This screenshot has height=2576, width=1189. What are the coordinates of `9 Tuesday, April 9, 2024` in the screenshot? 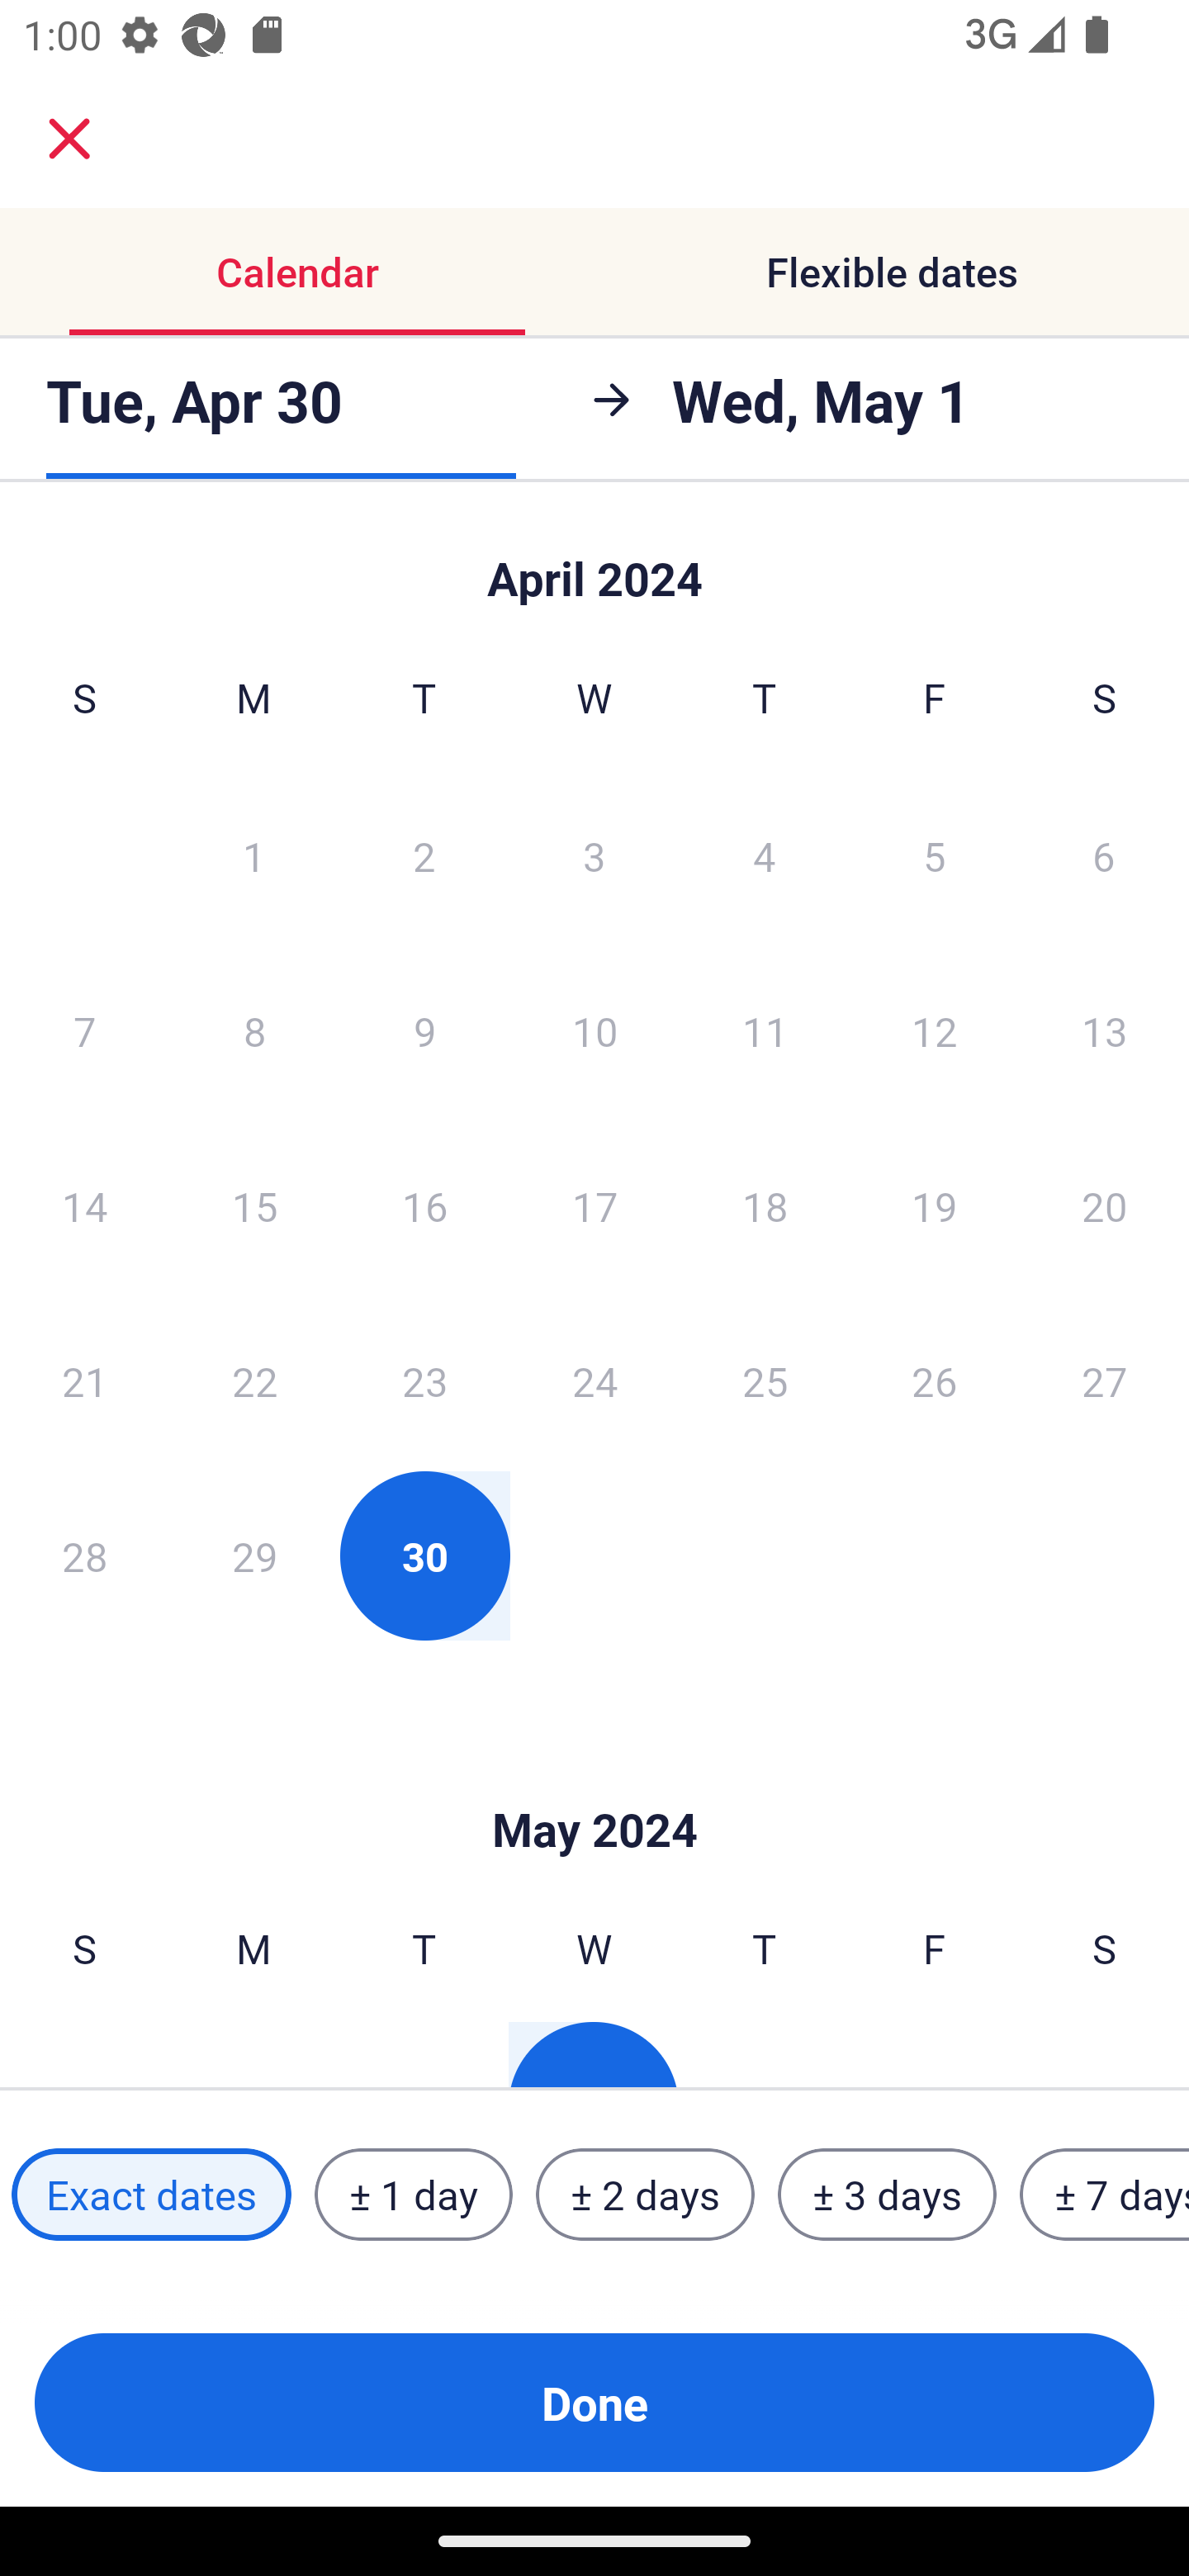 It's located at (424, 1030).